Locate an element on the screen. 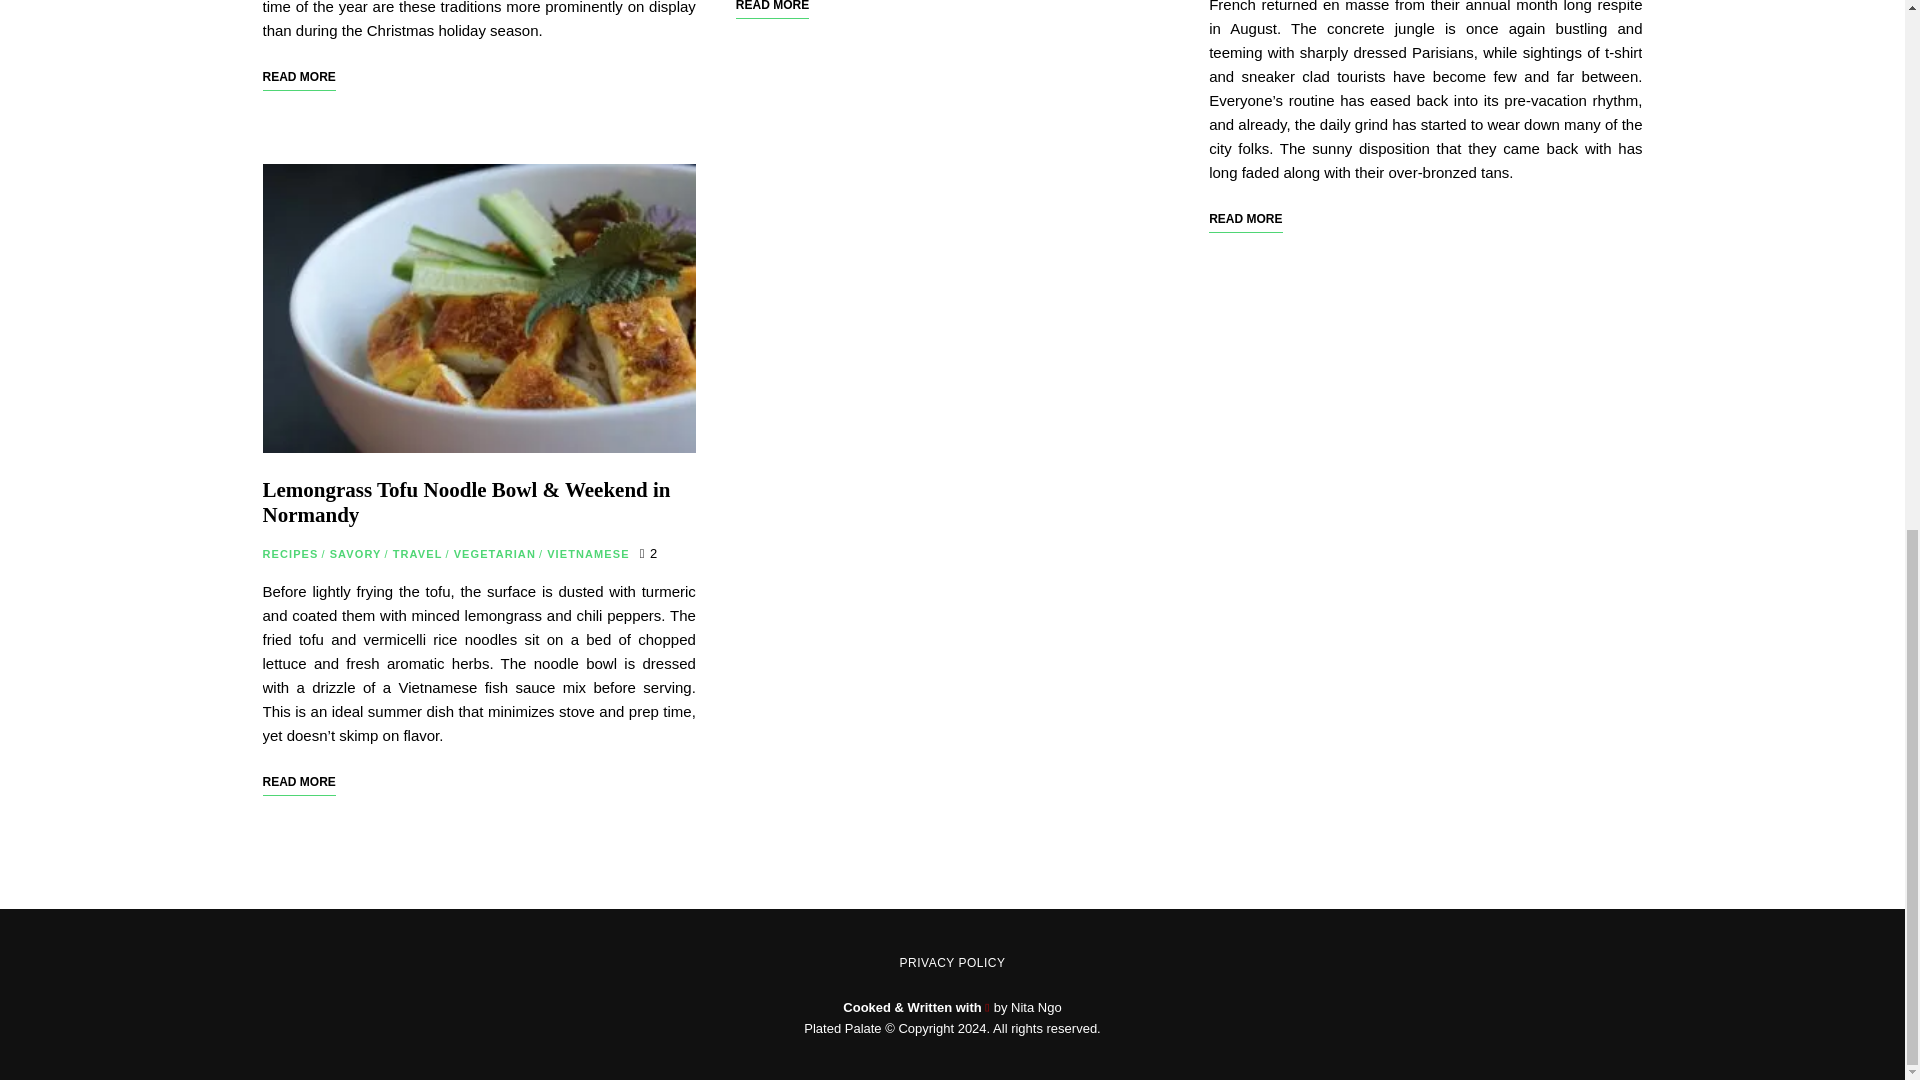  RECIPES is located at coordinates (290, 554).